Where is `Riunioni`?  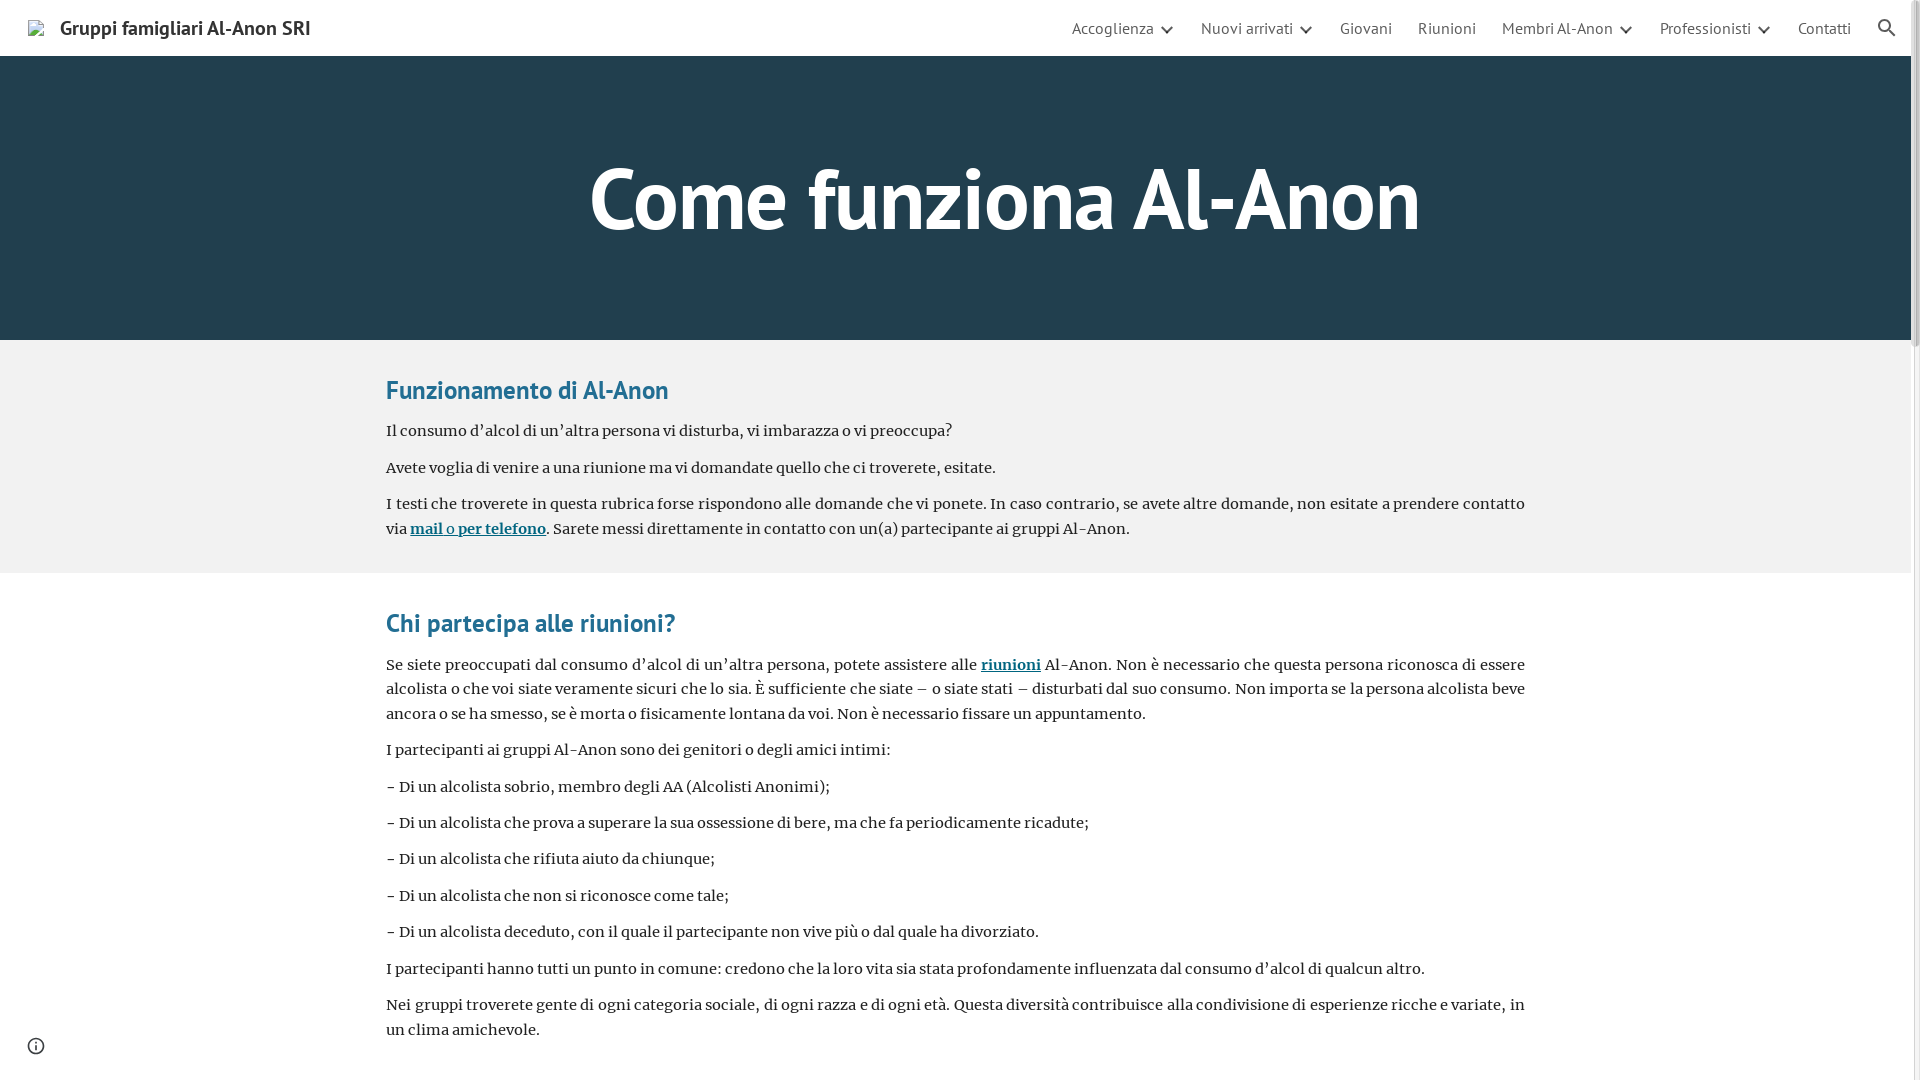 Riunioni is located at coordinates (1447, 28).